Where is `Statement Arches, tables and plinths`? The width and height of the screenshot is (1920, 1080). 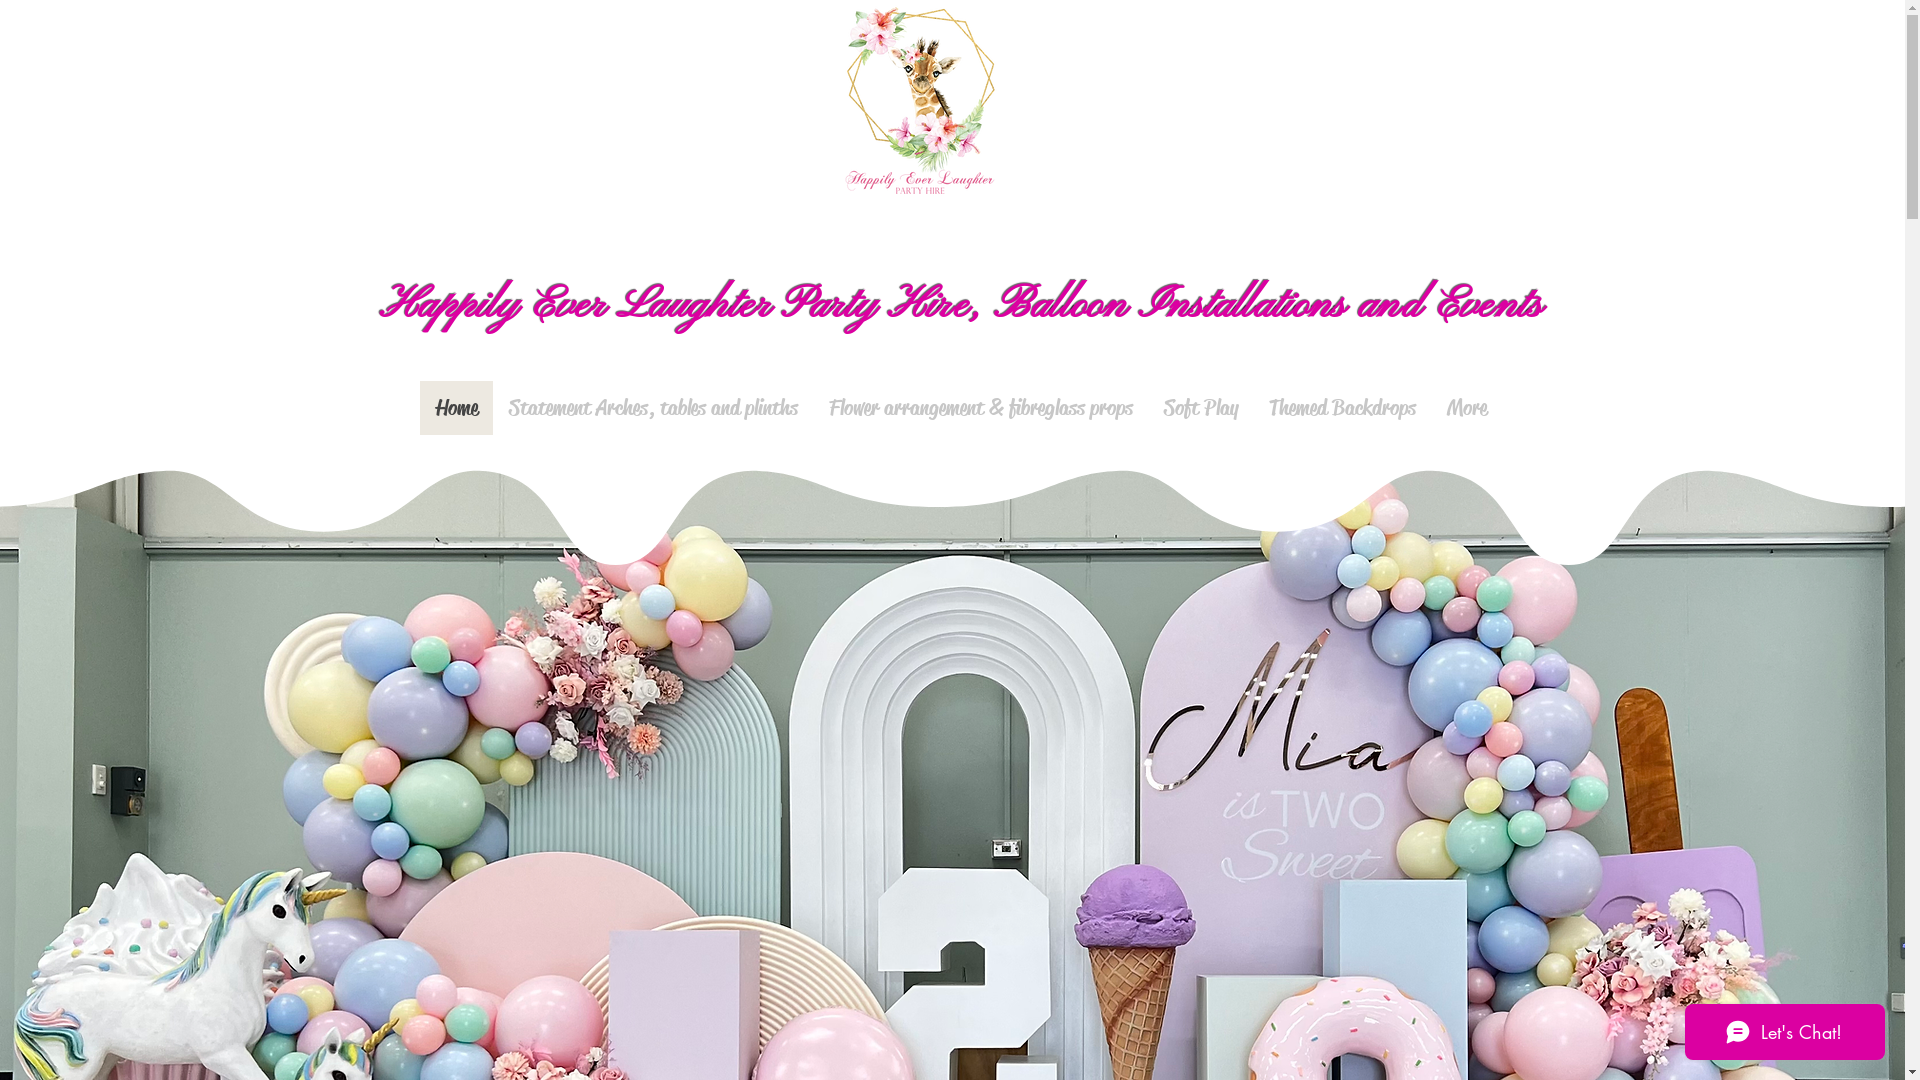 Statement Arches, tables and plinths is located at coordinates (652, 408).